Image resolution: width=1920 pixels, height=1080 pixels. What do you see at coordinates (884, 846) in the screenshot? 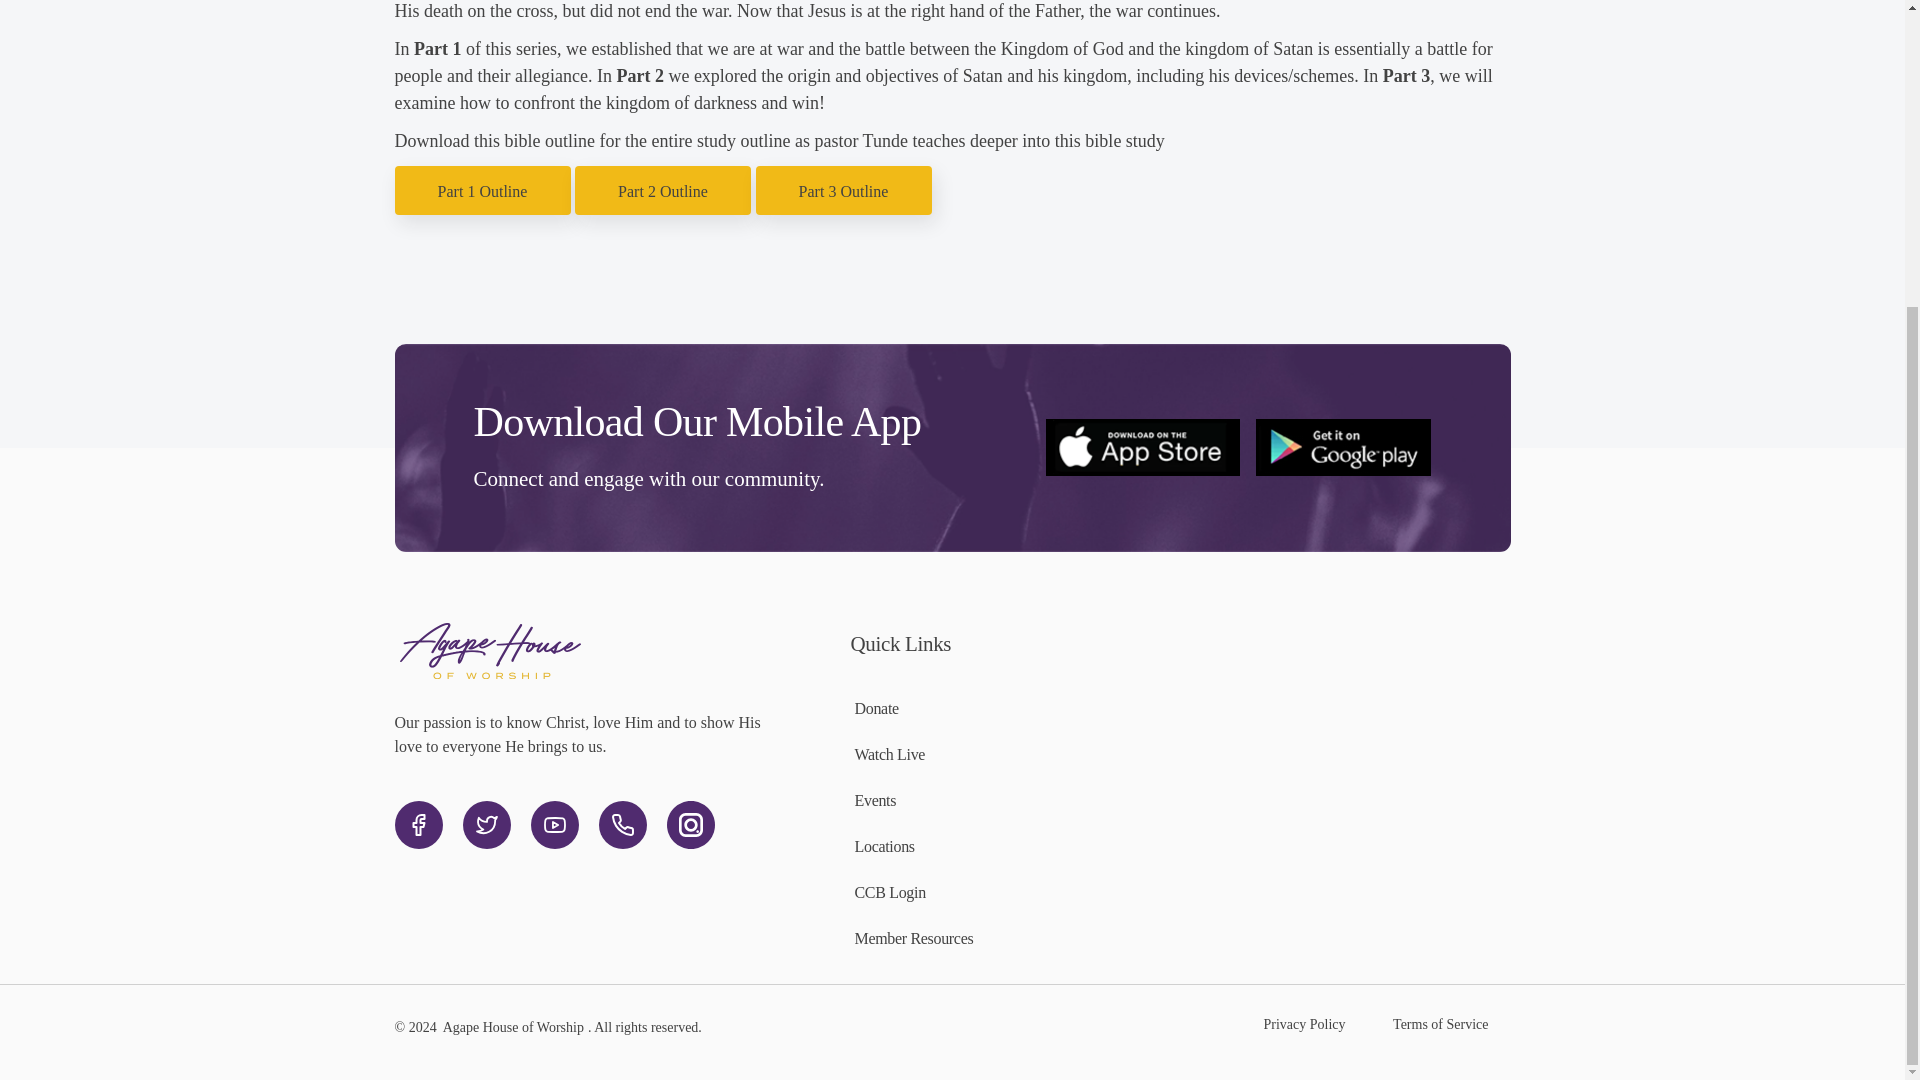
I see `Locations` at bounding box center [884, 846].